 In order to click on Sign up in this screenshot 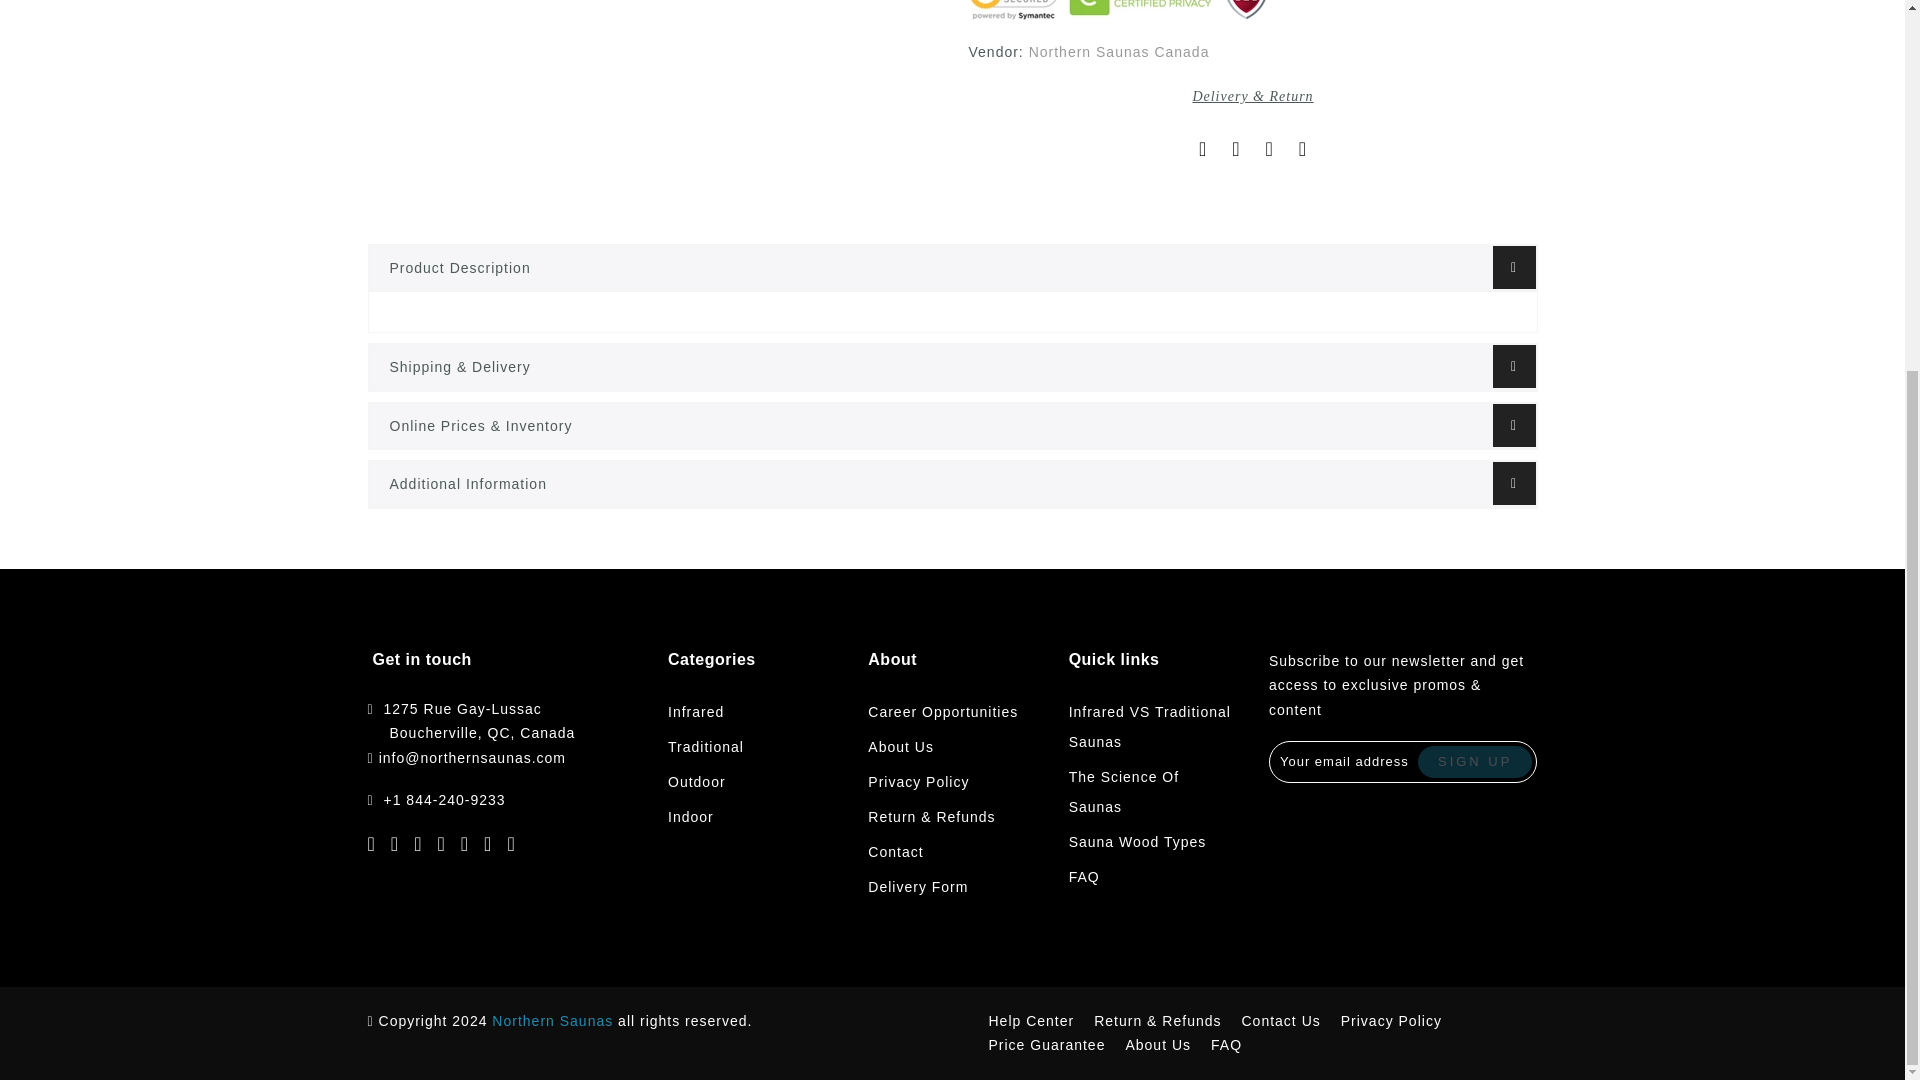, I will do `click(1475, 762)`.